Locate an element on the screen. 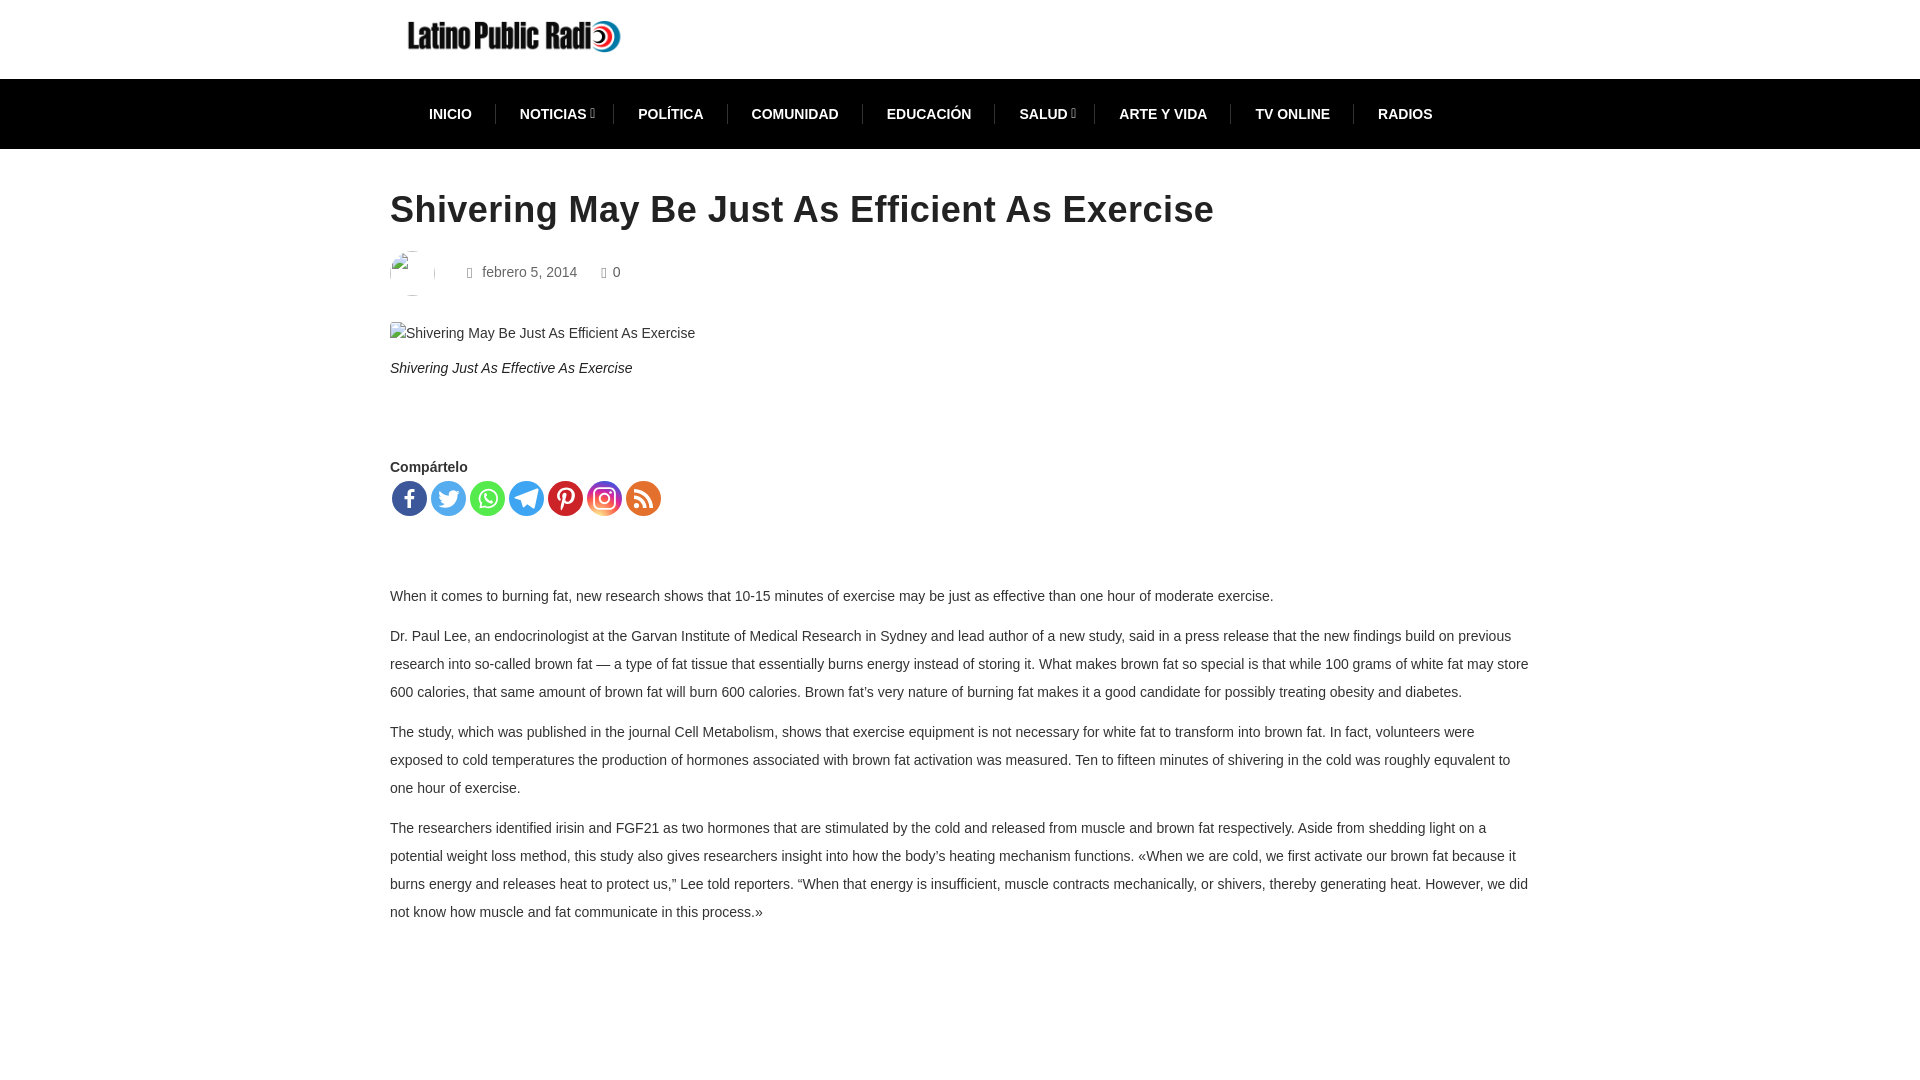  Twitter is located at coordinates (448, 498).